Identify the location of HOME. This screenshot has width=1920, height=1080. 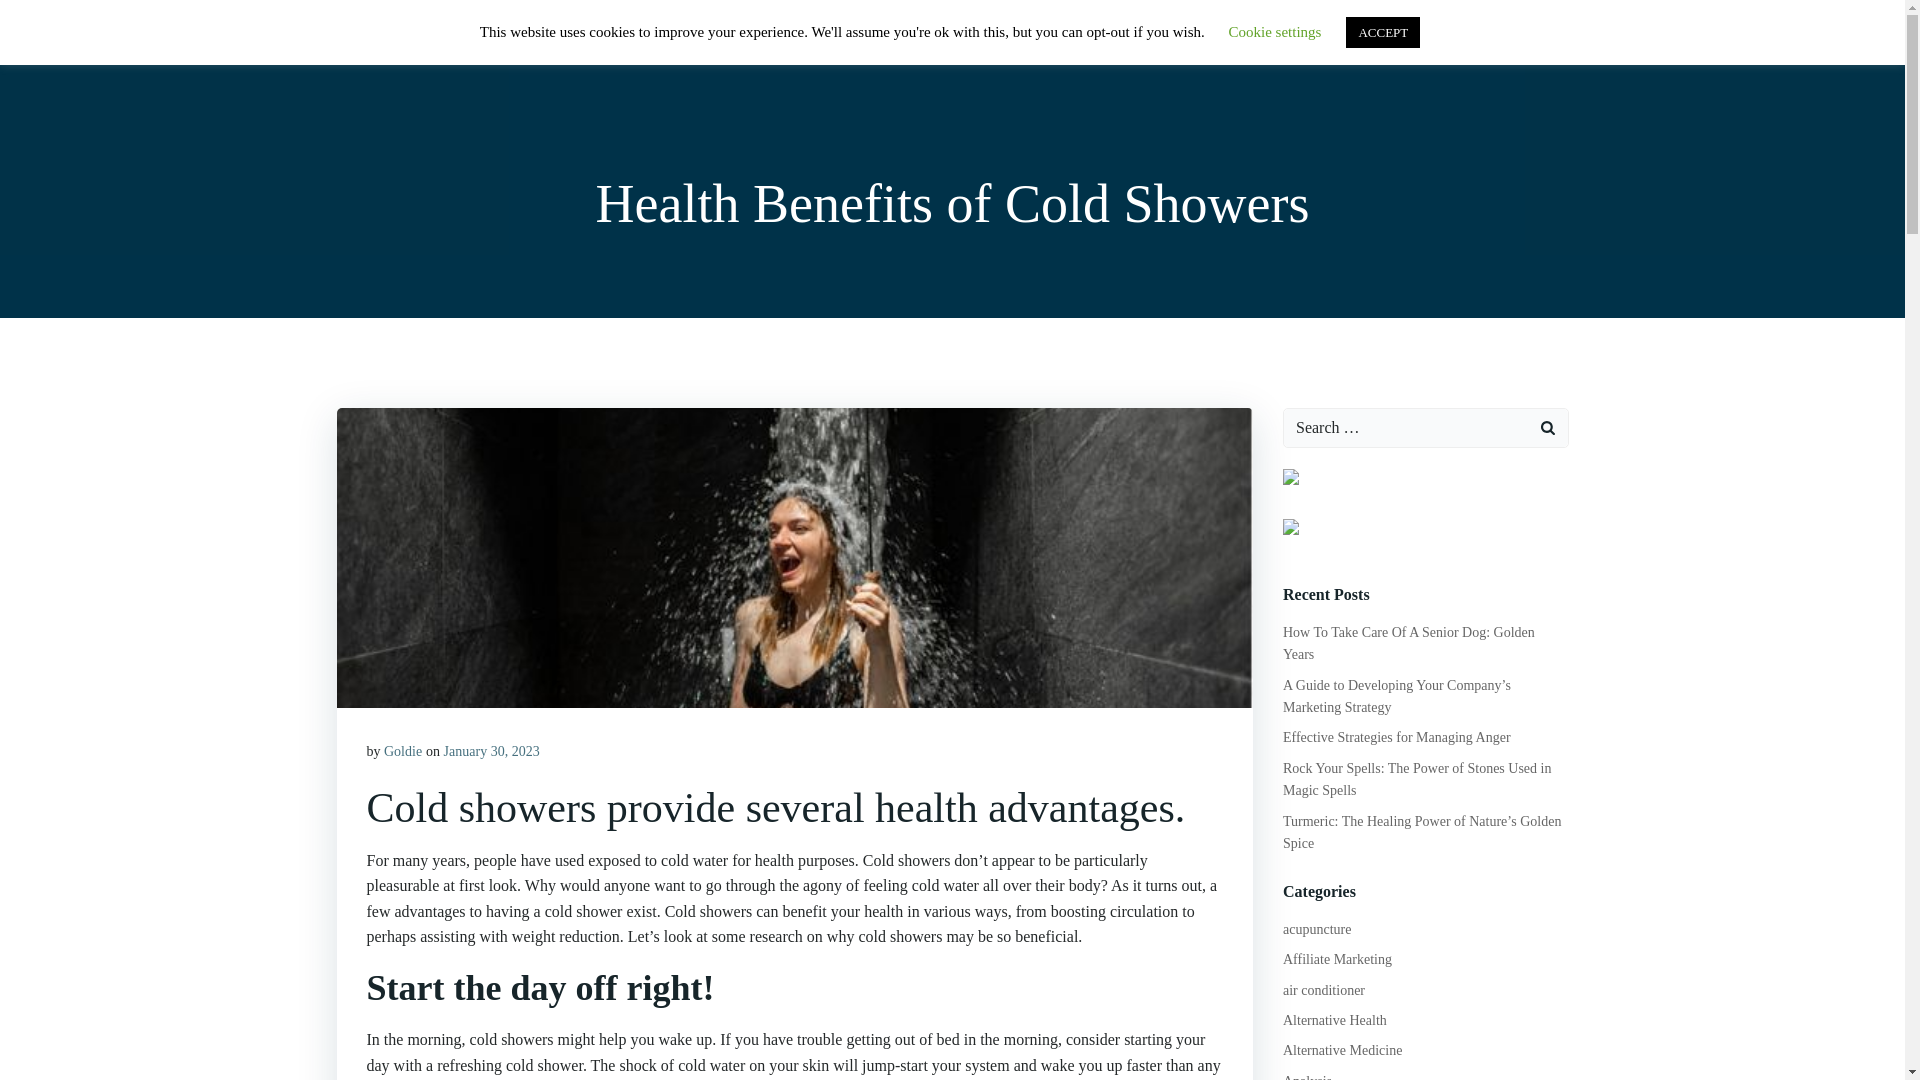
(1049, 44).